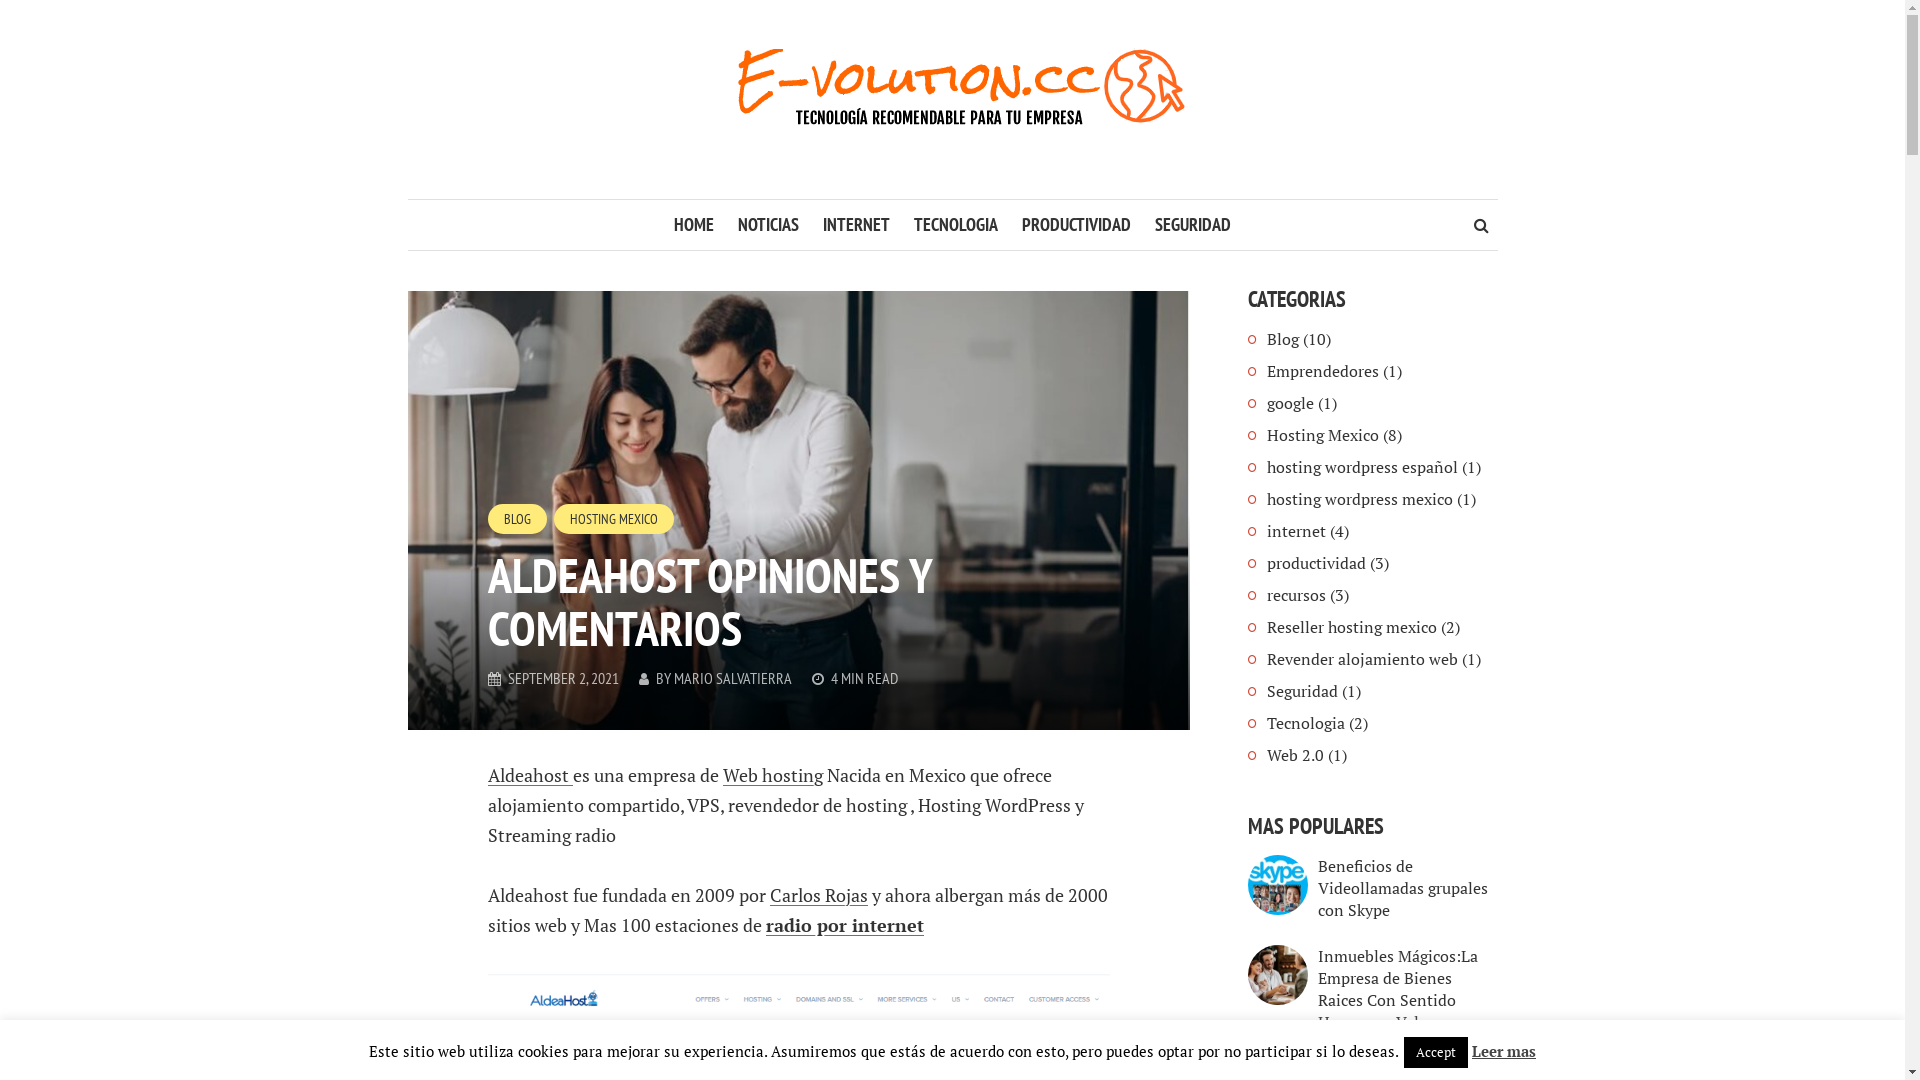  What do you see at coordinates (956, 225) in the screenshot?
I see `TECNOLOGIA` at bounding box center [956, 225].